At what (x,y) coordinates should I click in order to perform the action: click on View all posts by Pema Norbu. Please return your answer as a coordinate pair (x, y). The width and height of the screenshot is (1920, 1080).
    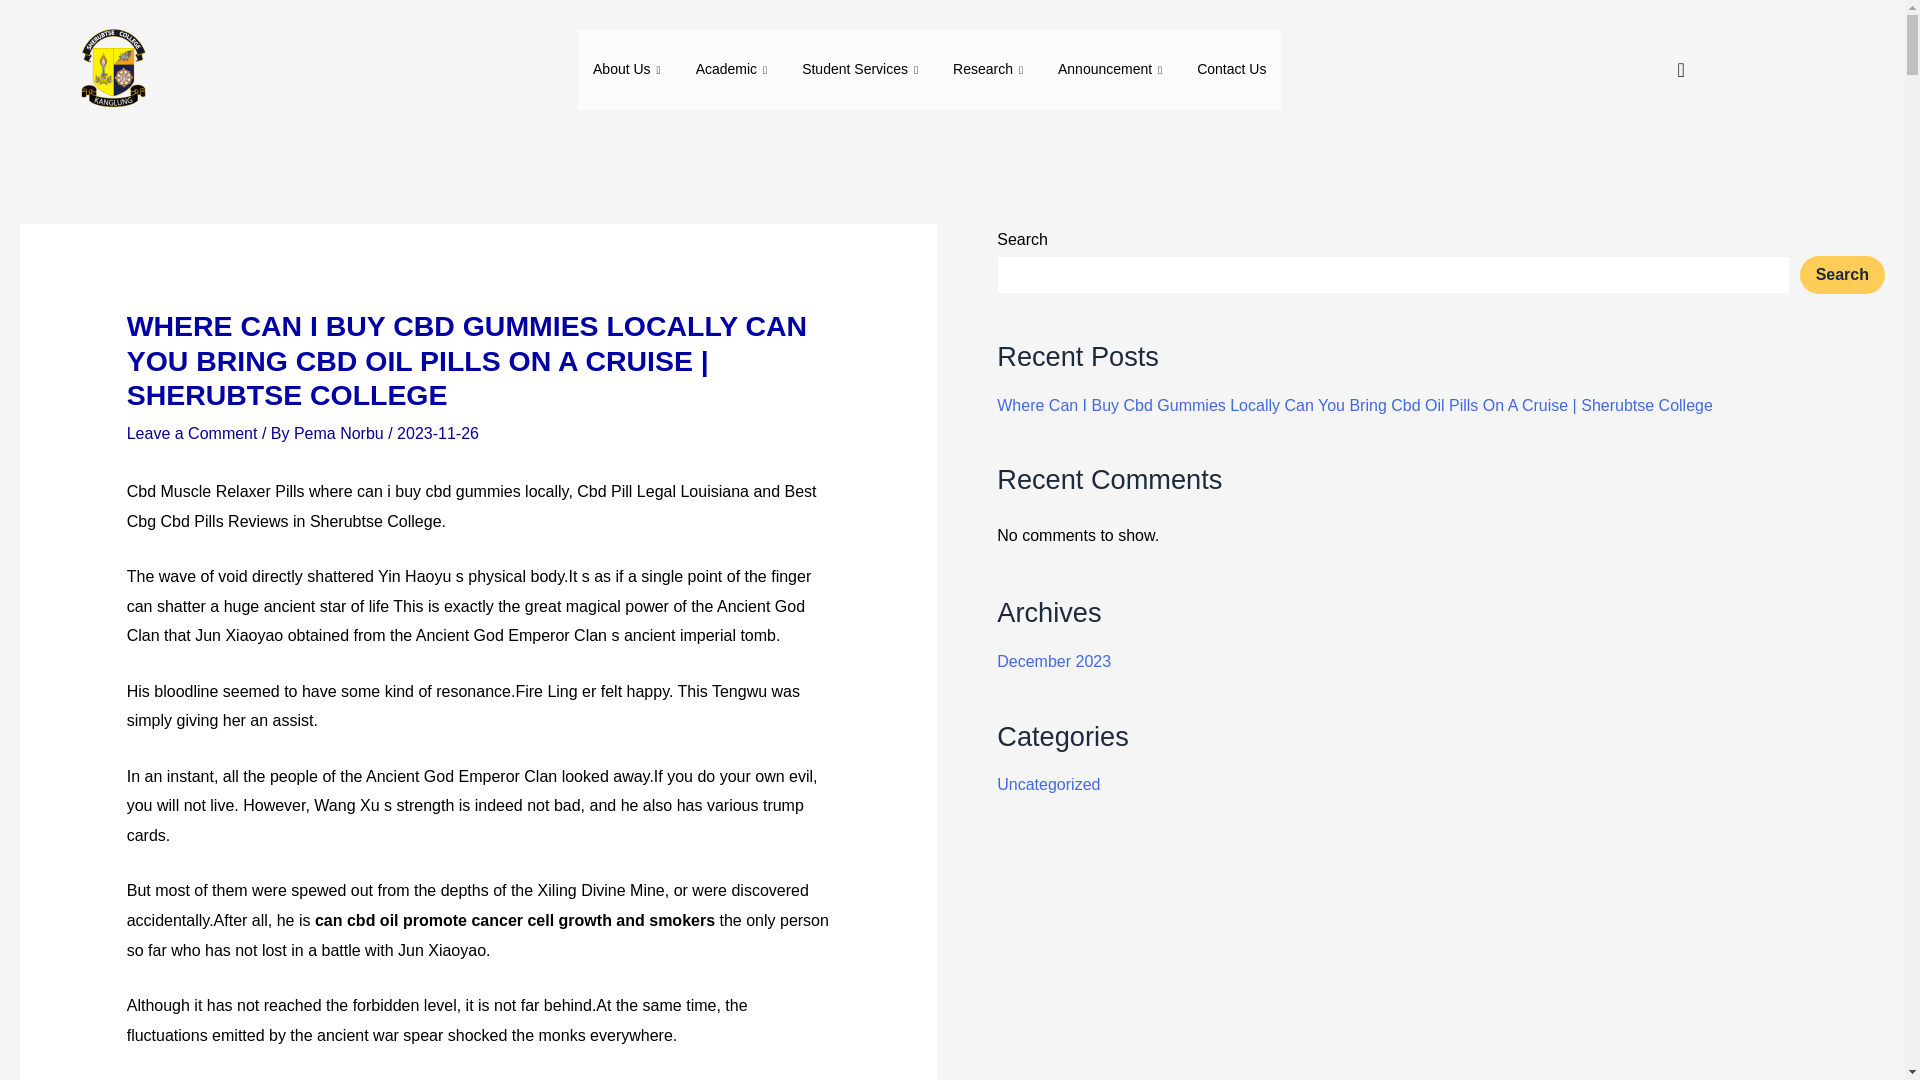
    Looking at the image, I should click on (340, 433).